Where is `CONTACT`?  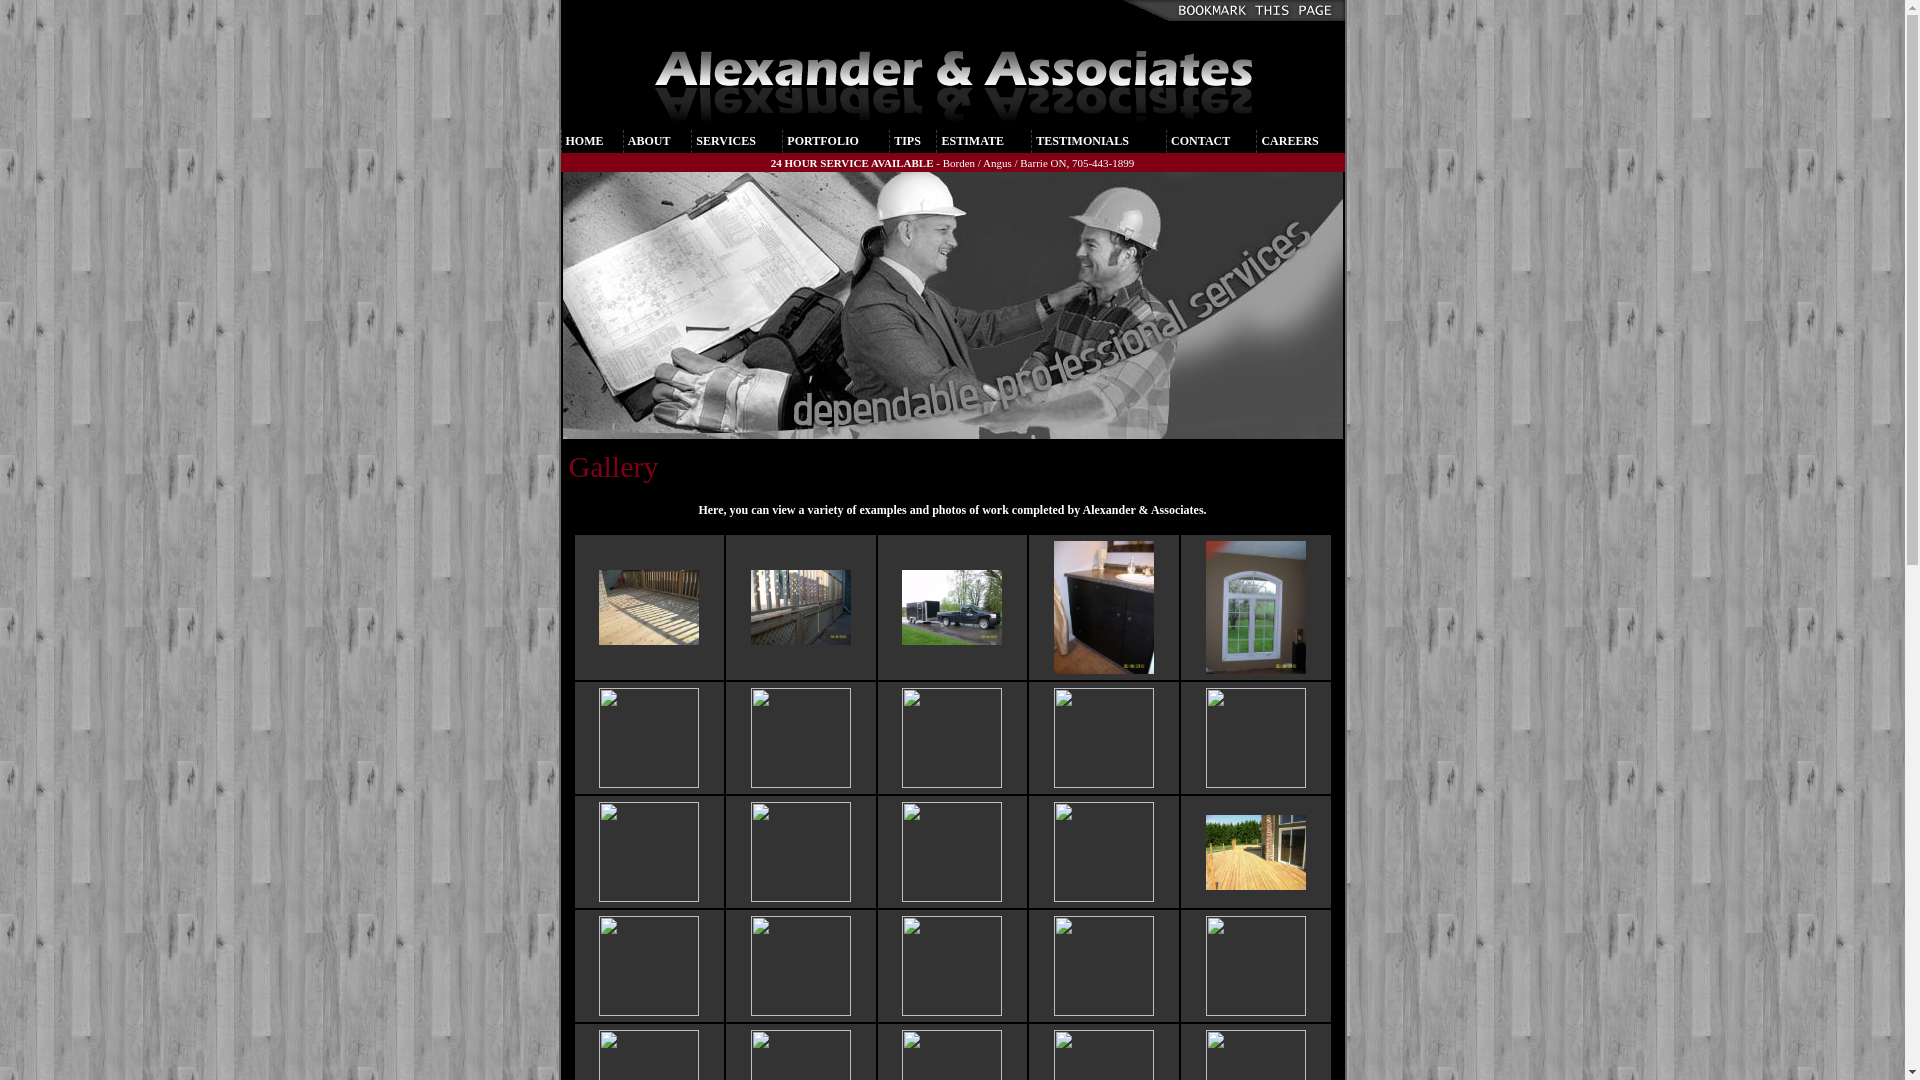
CONTACT is located at coordinates (1200, 141).